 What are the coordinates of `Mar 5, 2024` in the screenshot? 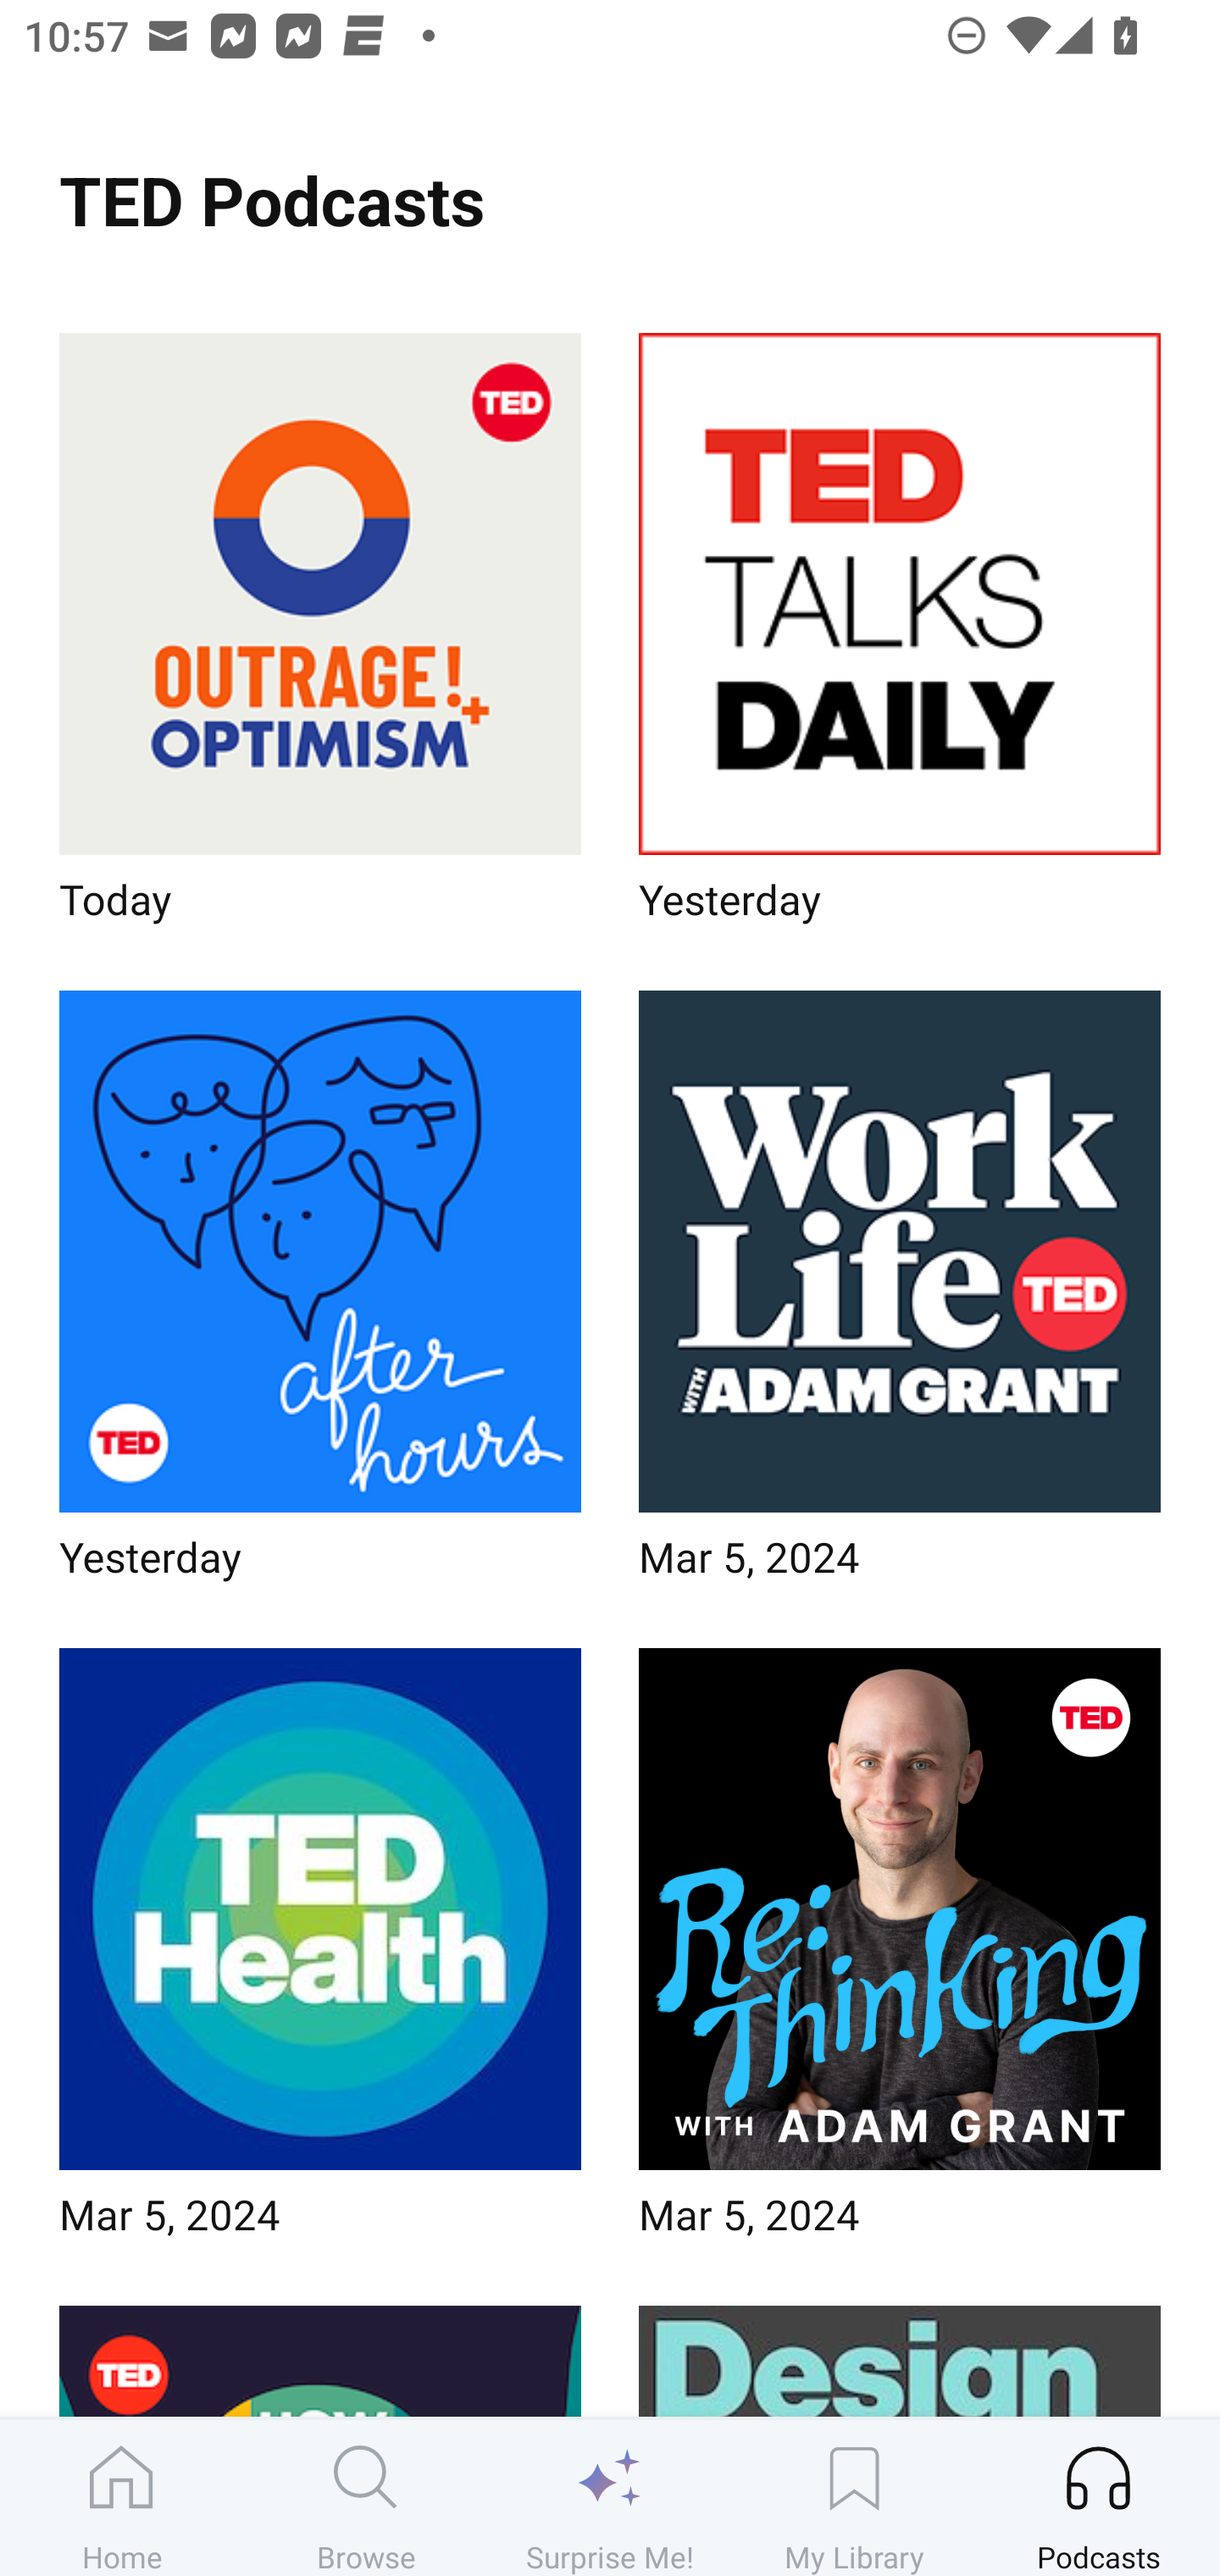 It's located at (900, 1295).